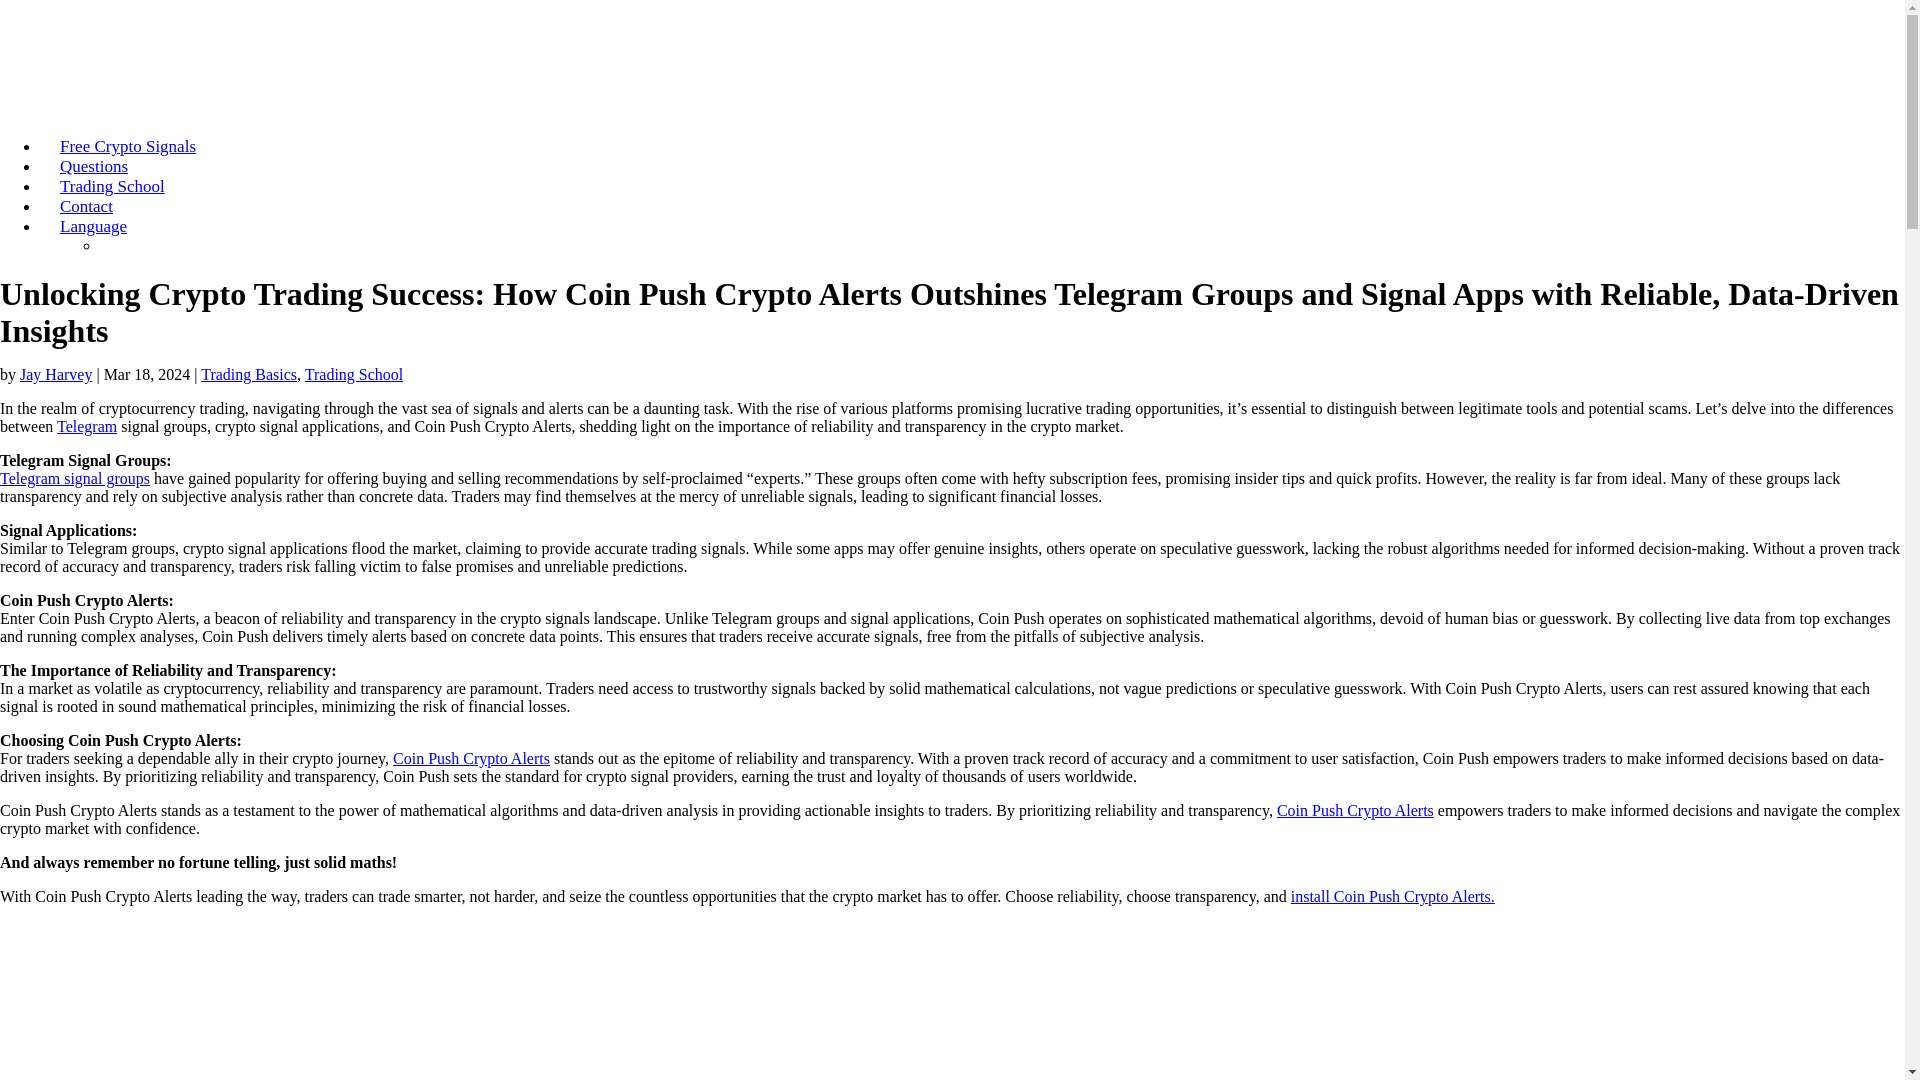 This screenshot has height=1080, width=1920. Describe the element at coordinates (471, 758) in the screenshot. I see `Coin Push Crypto Alerts` at that location.